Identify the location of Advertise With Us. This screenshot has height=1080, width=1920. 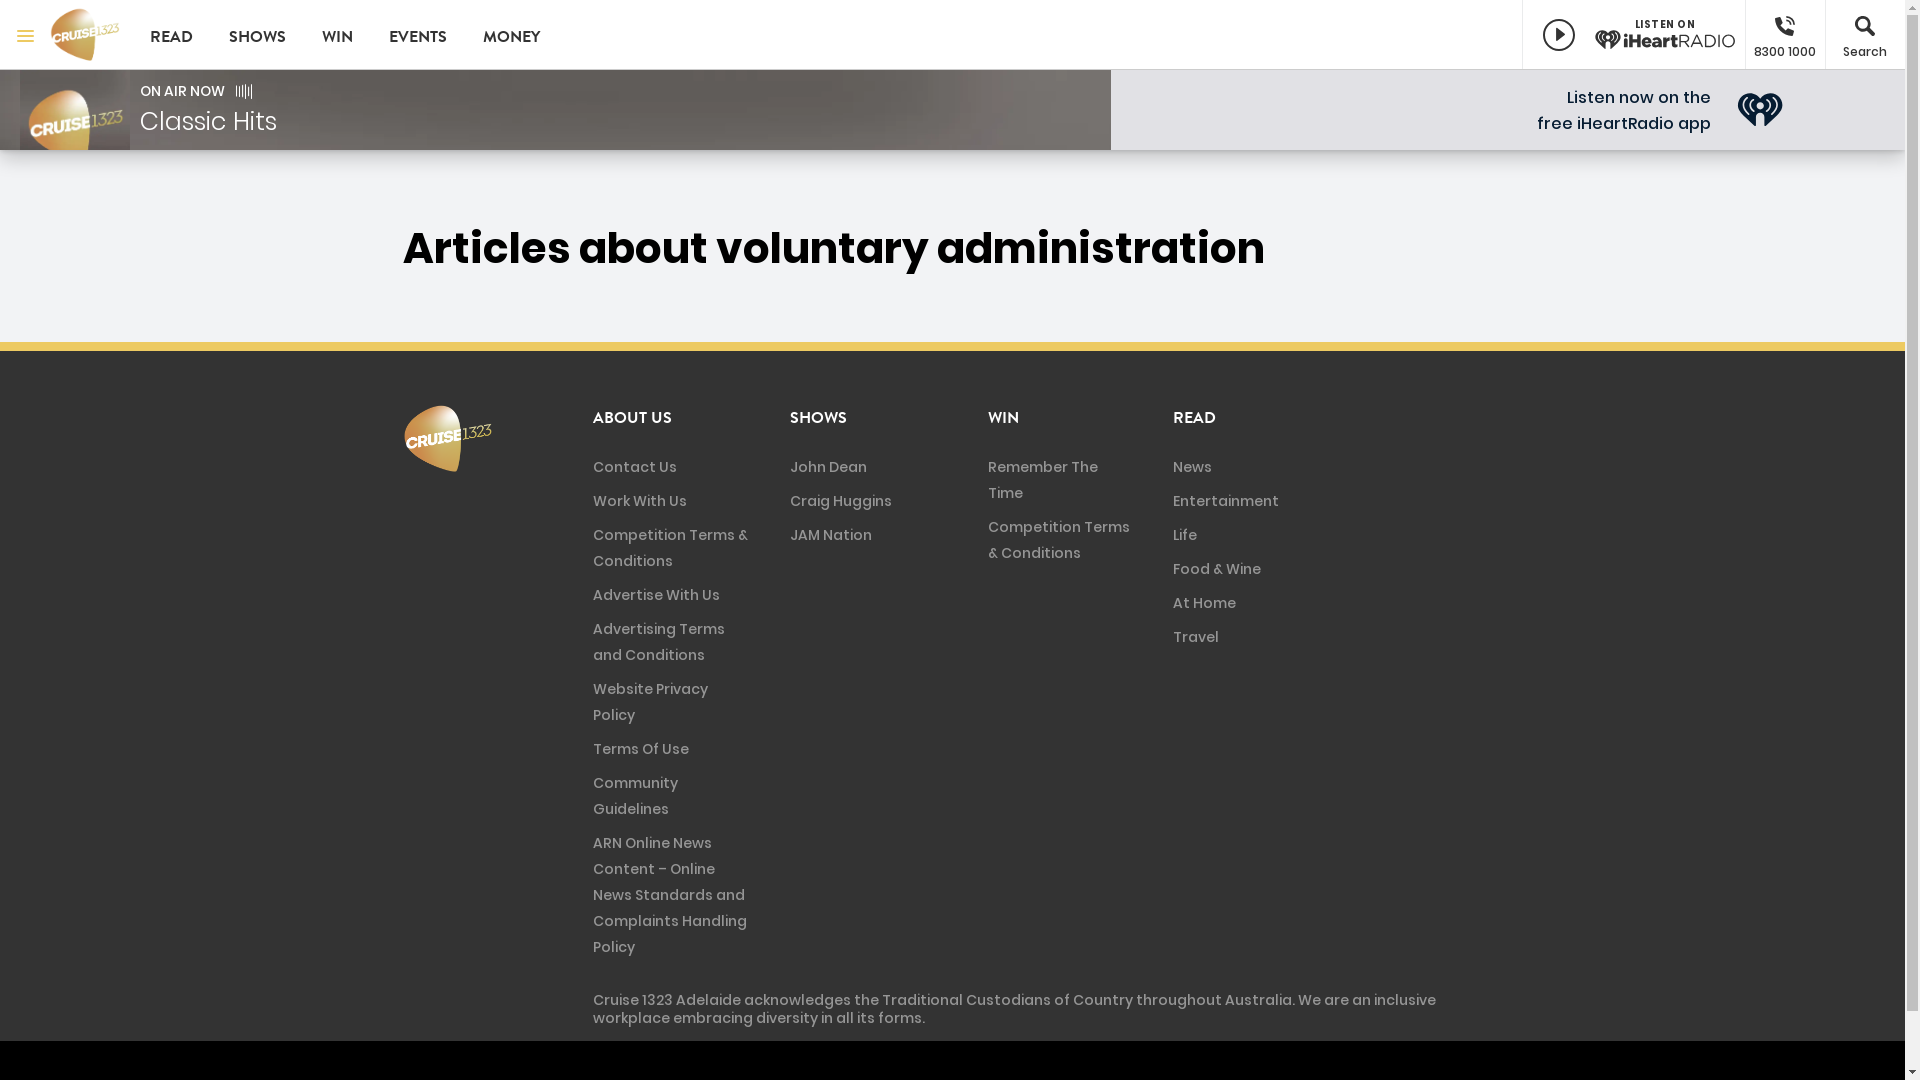
(656, 595).